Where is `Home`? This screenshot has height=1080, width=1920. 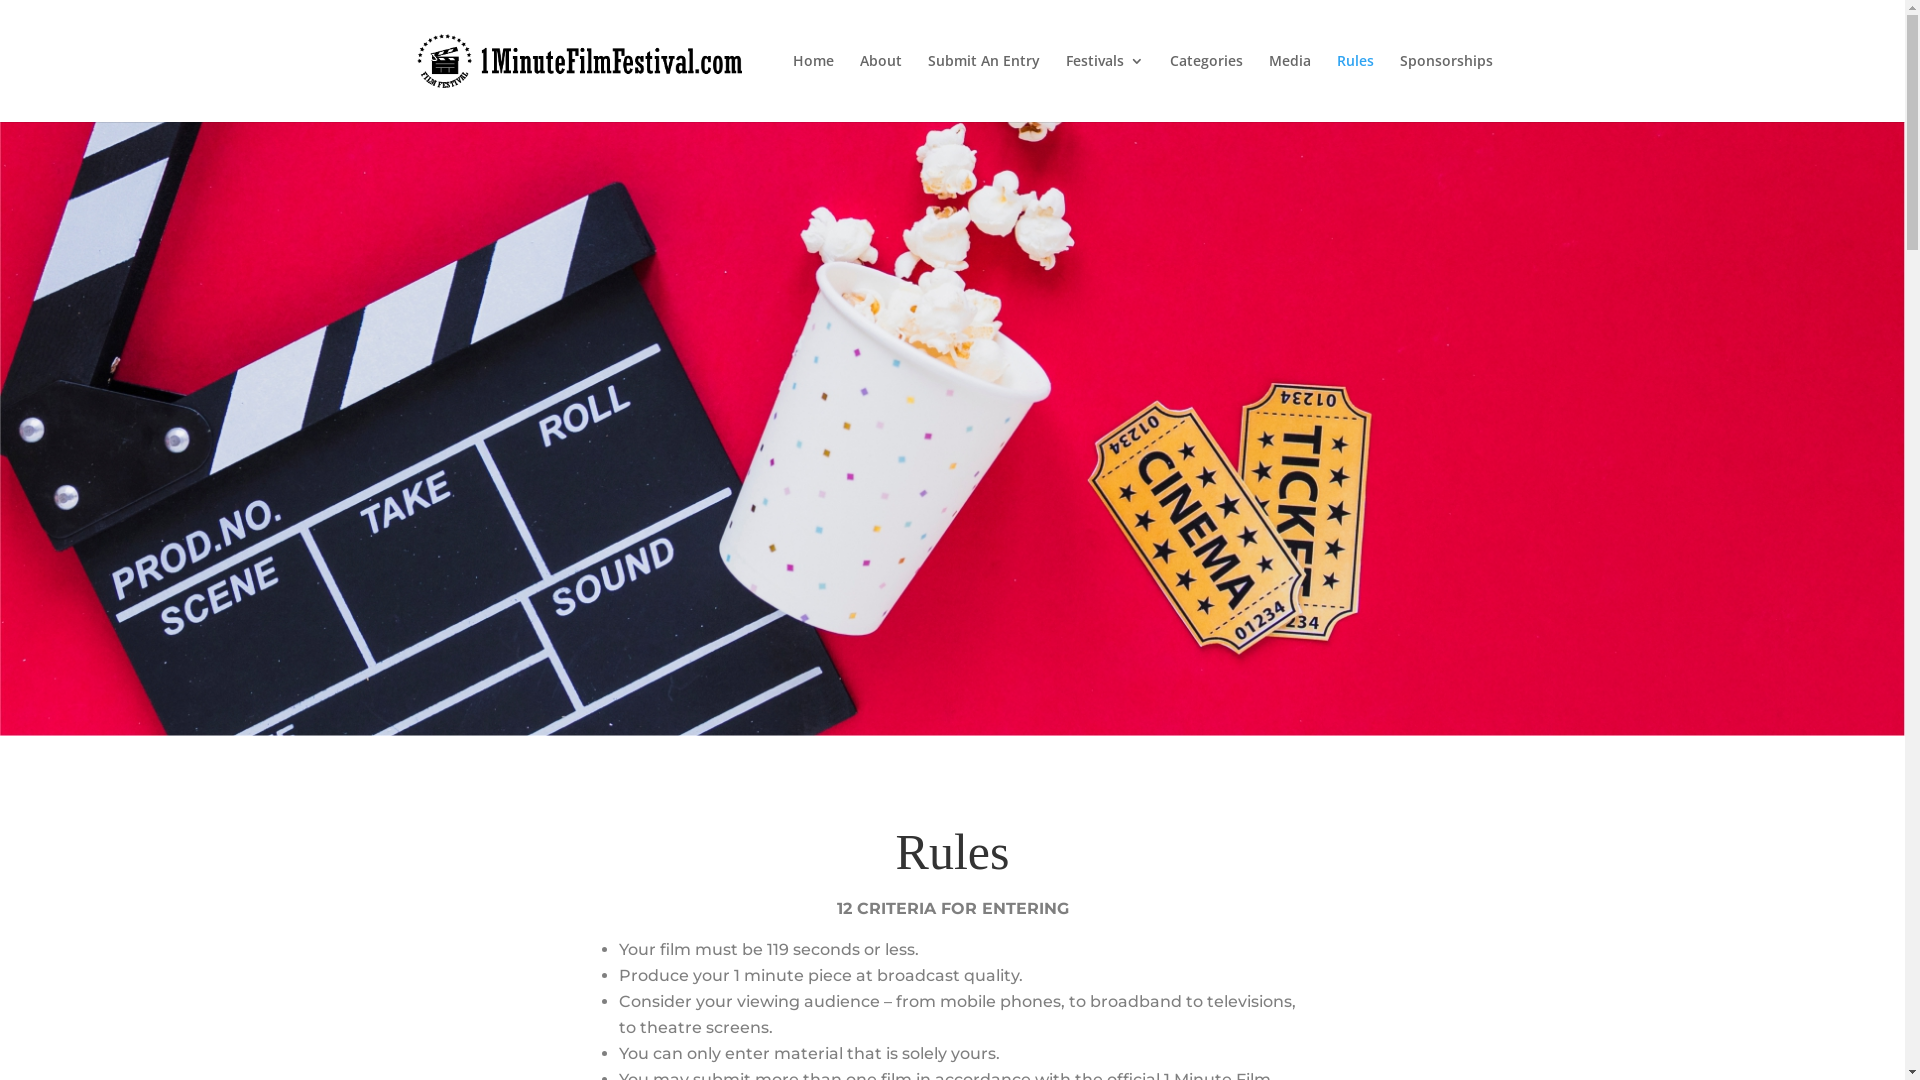 Home is located at coordinates (812, 88).